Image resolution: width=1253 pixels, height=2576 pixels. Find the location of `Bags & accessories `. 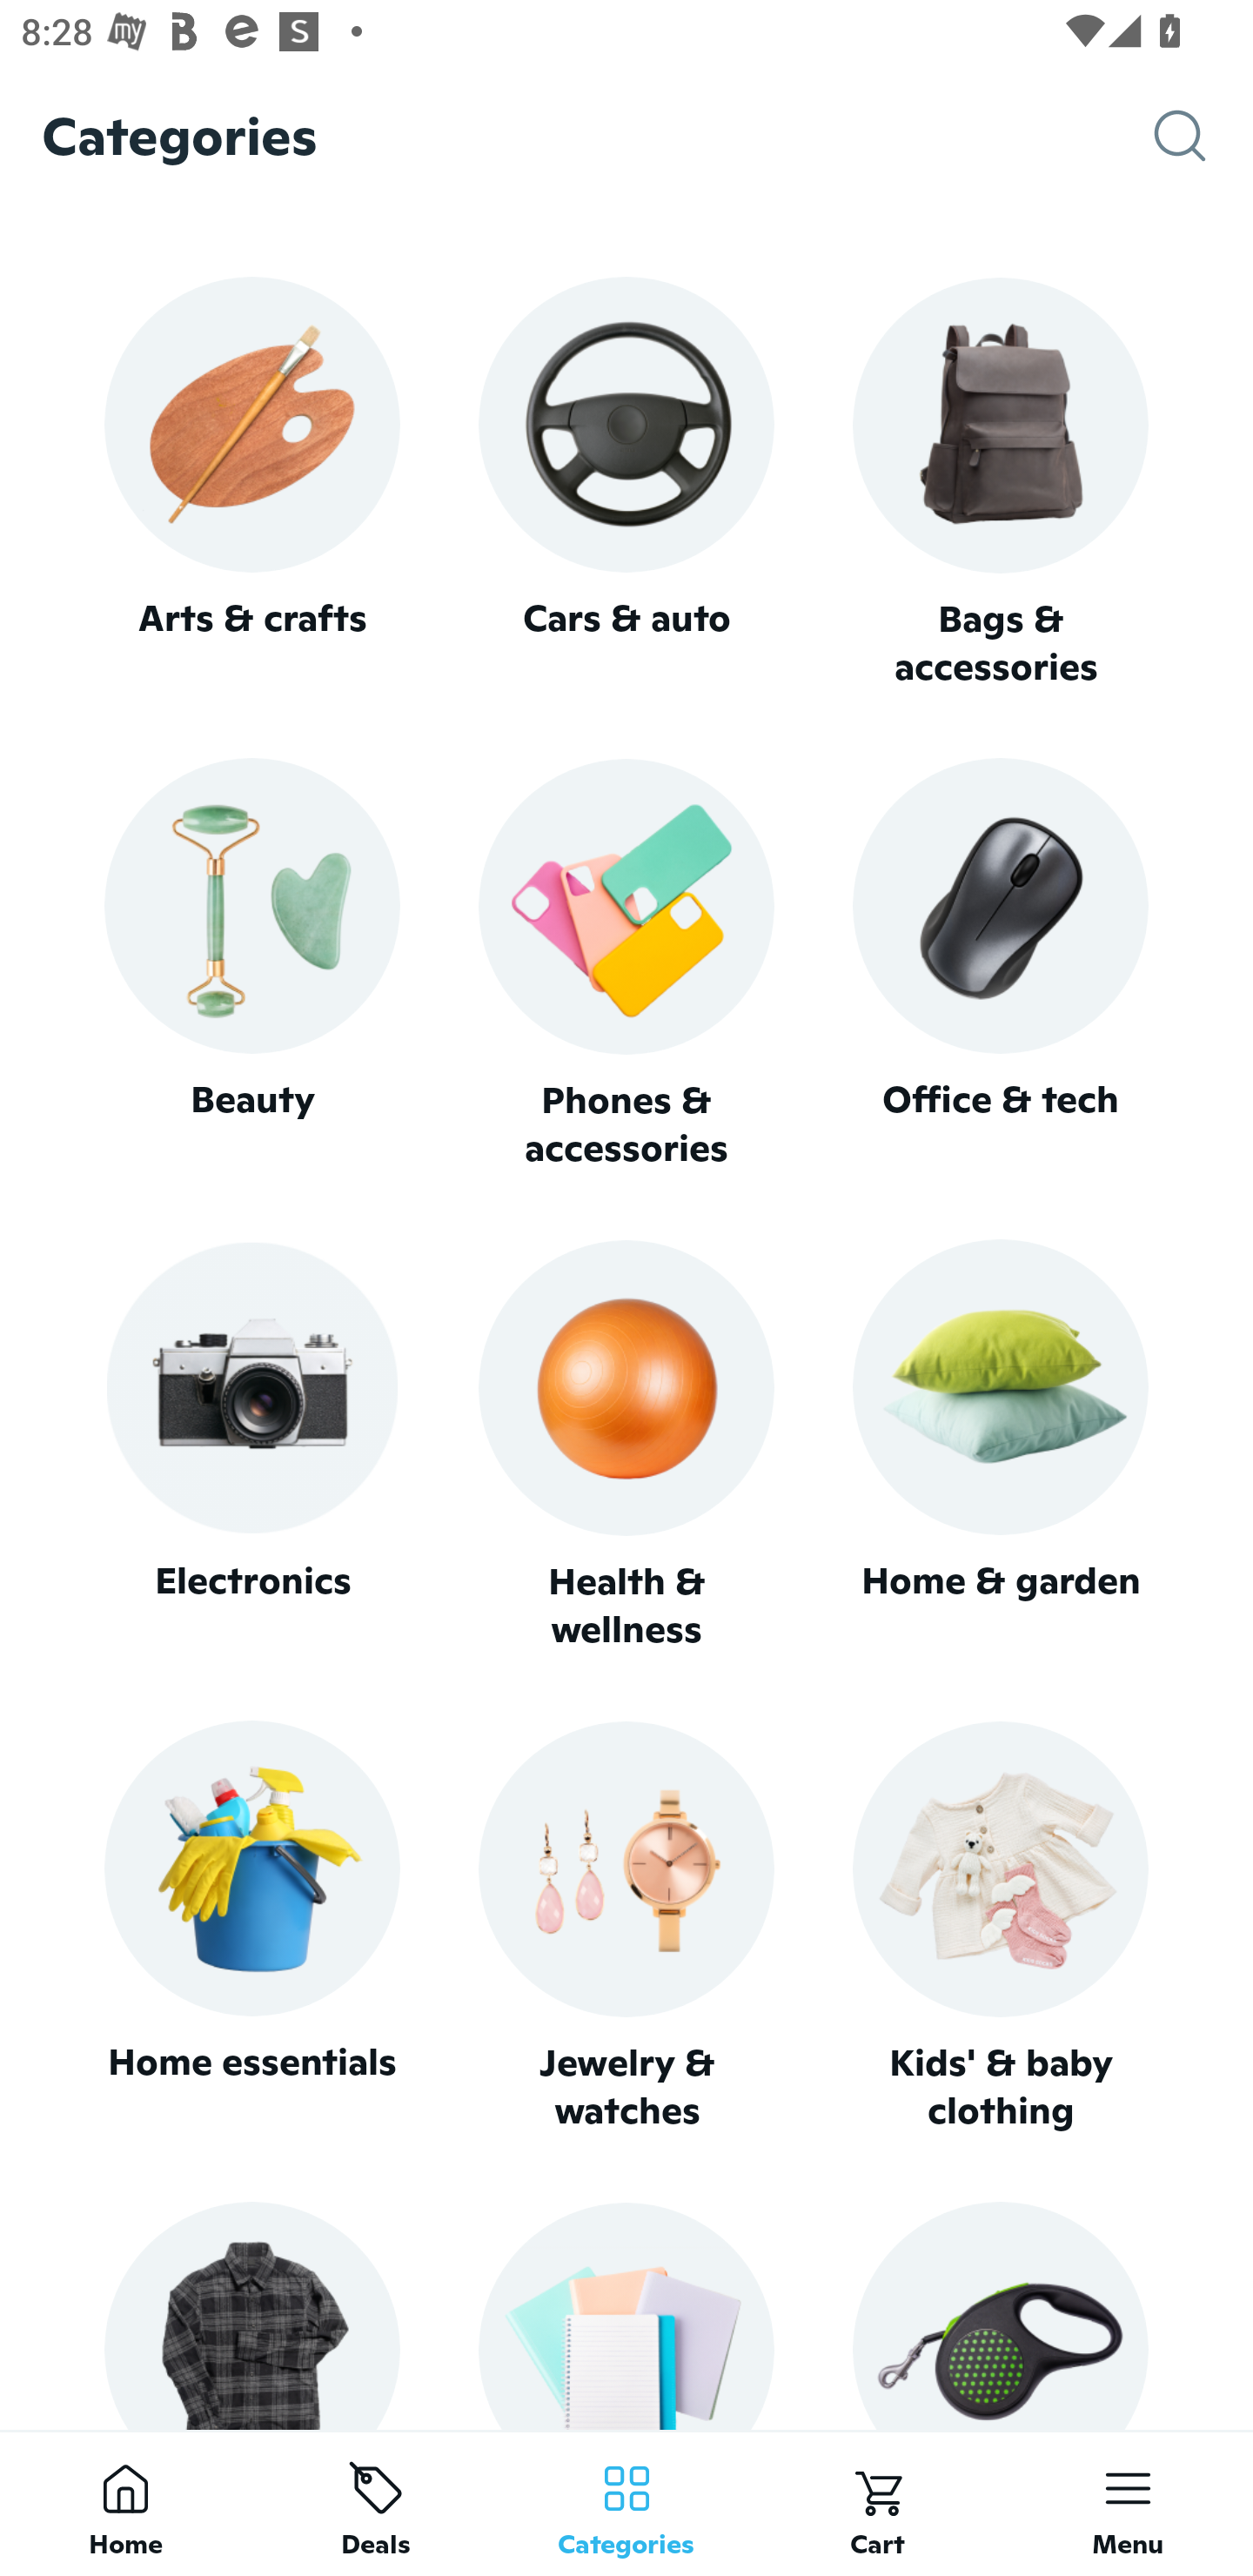

Bags & accessories  is located at coordinates (1001, 484).